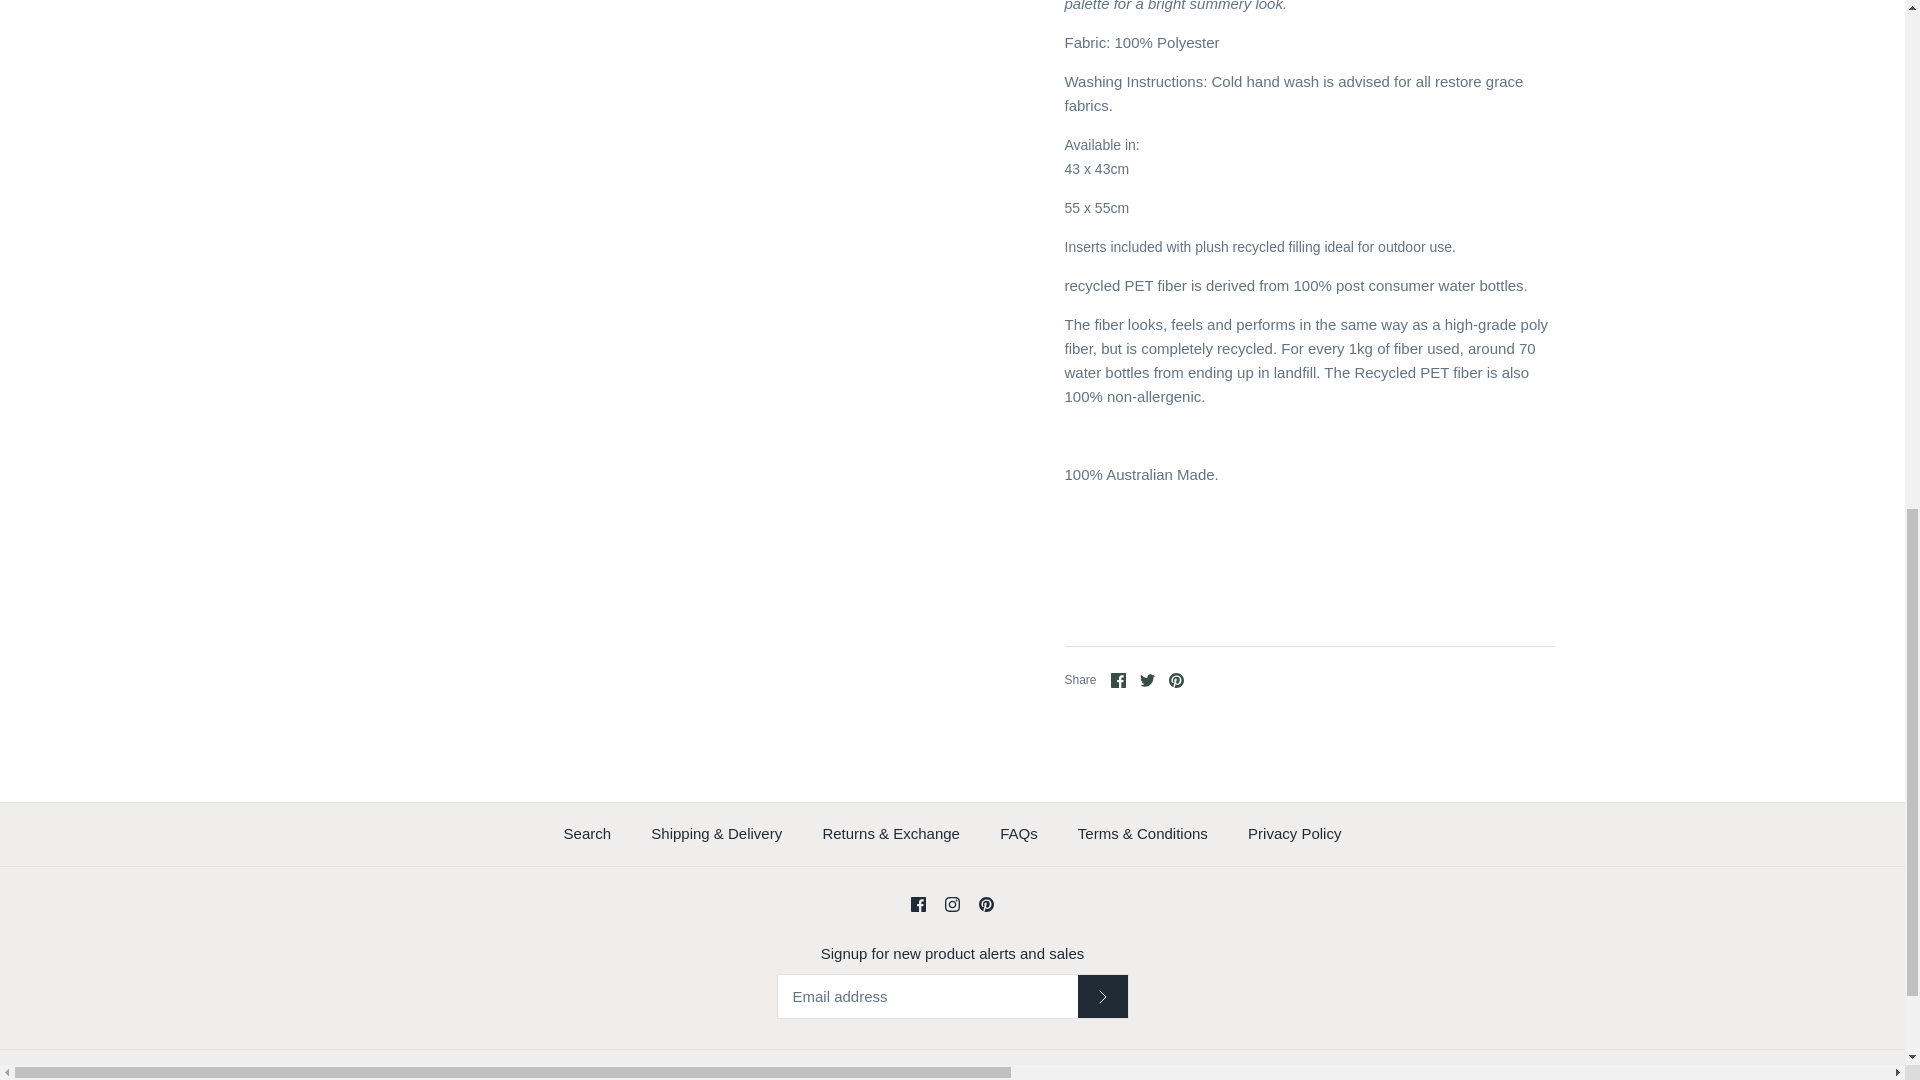  I want to click on Facebook, so click(1118, 680).